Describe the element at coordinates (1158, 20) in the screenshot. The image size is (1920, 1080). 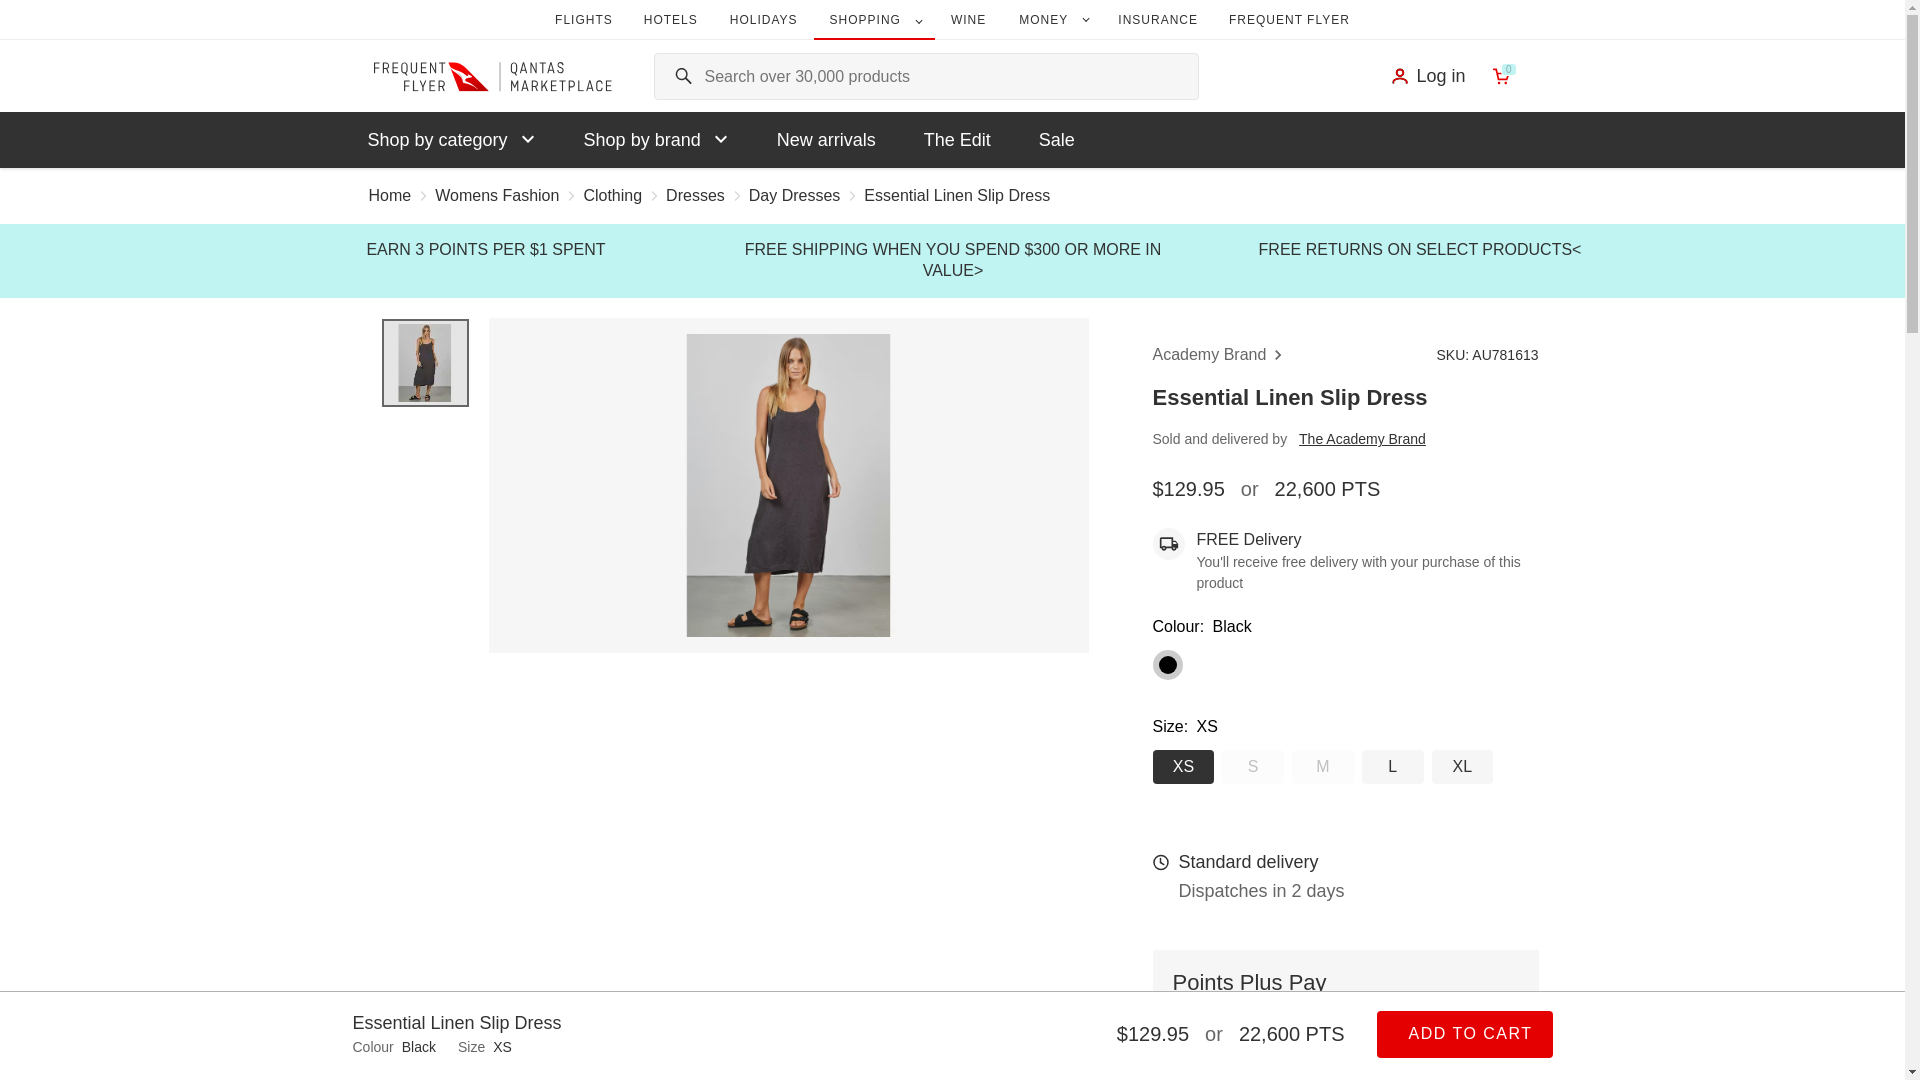
I see `INSURANCE` at that location.